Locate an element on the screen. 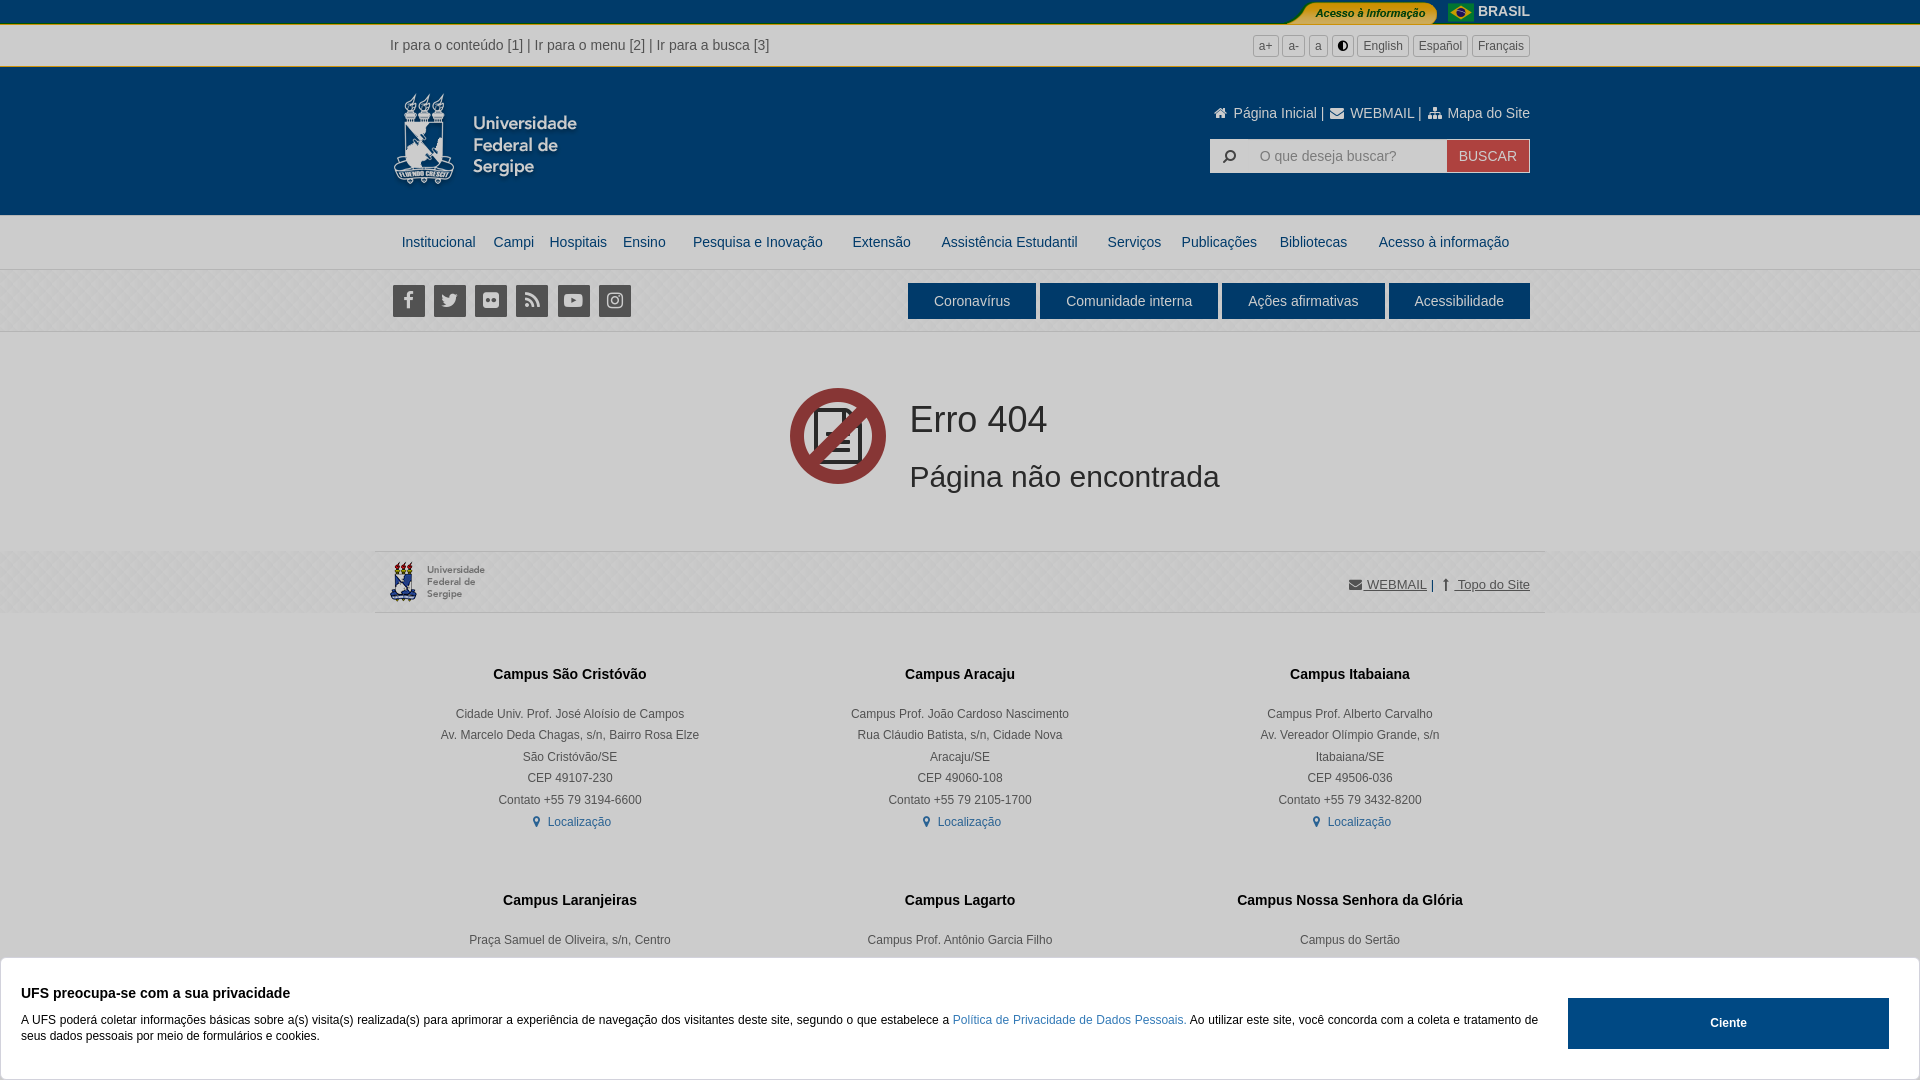 This screenshot has height=1080, width=1920. Mapa do Site is located at coordinates (1478, 113).